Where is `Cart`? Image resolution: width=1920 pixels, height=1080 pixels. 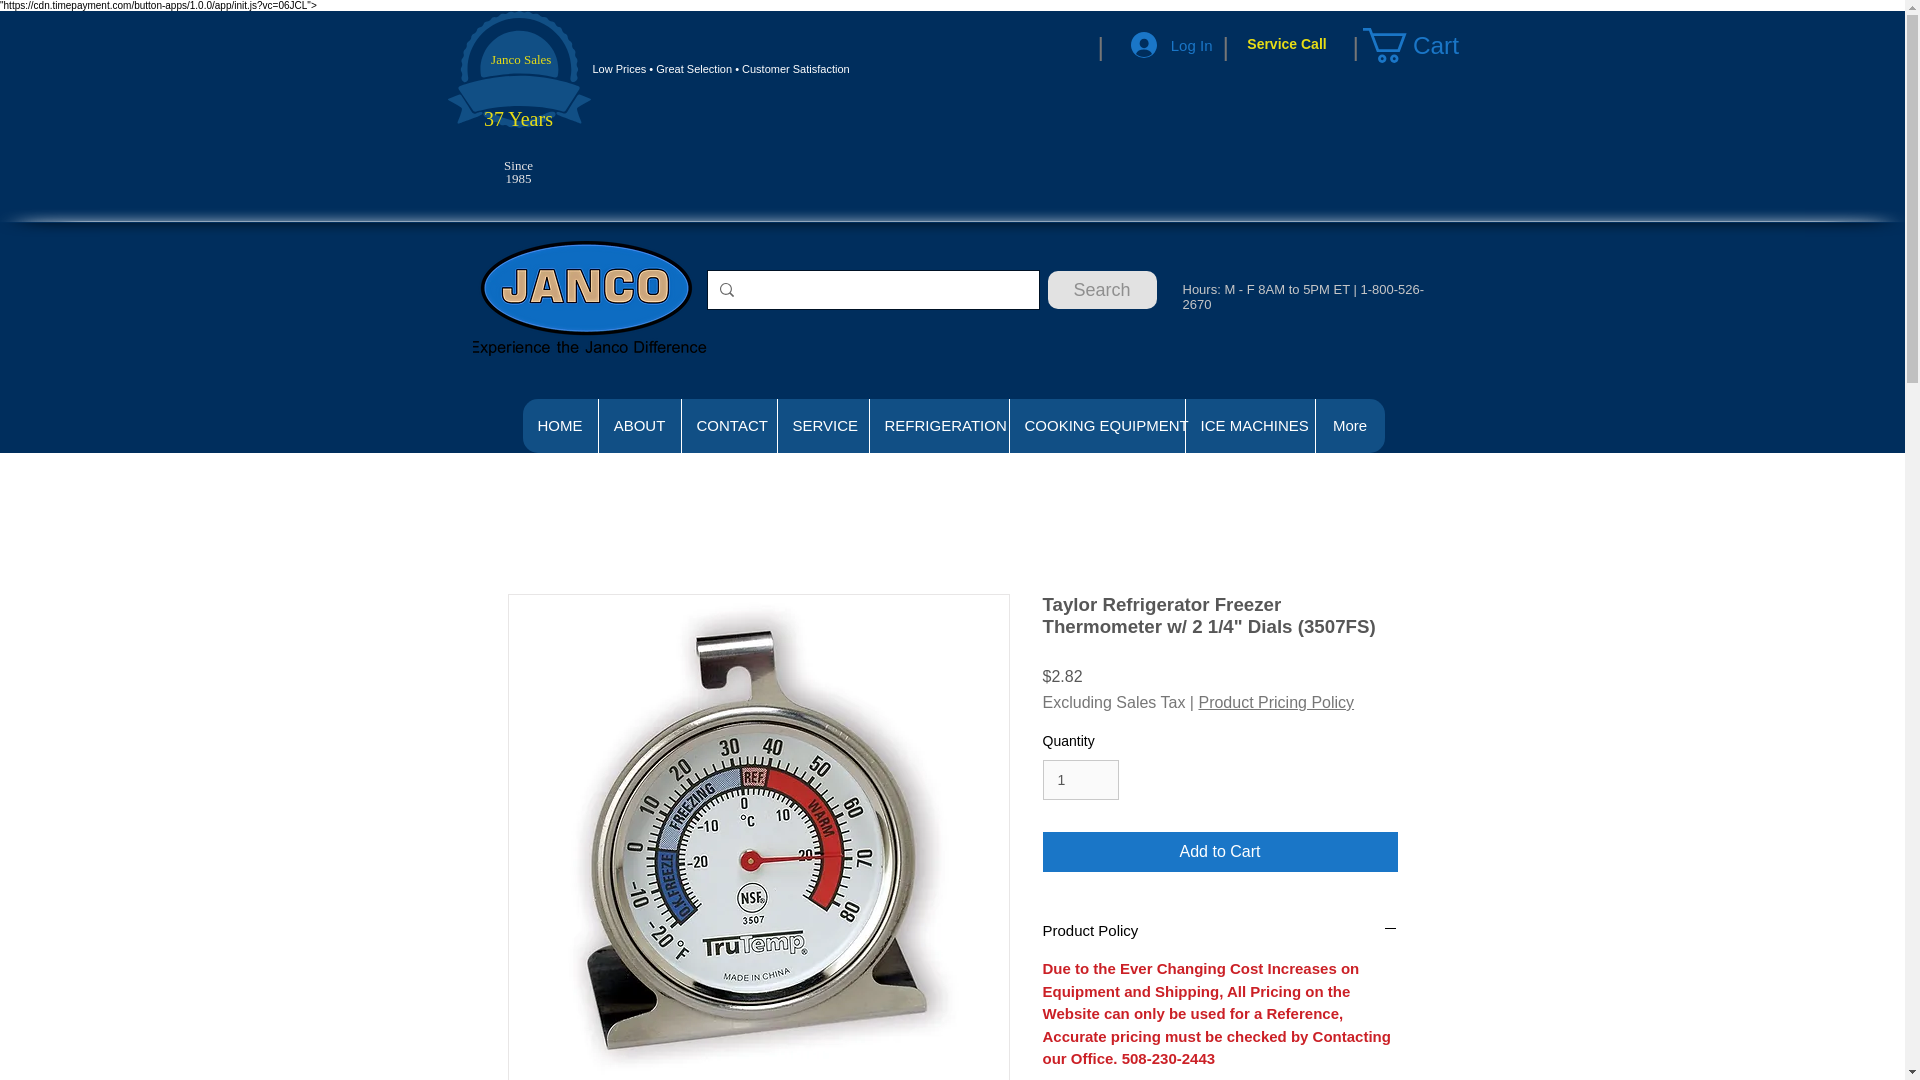
Cart is located at coordinates (1427, 45).